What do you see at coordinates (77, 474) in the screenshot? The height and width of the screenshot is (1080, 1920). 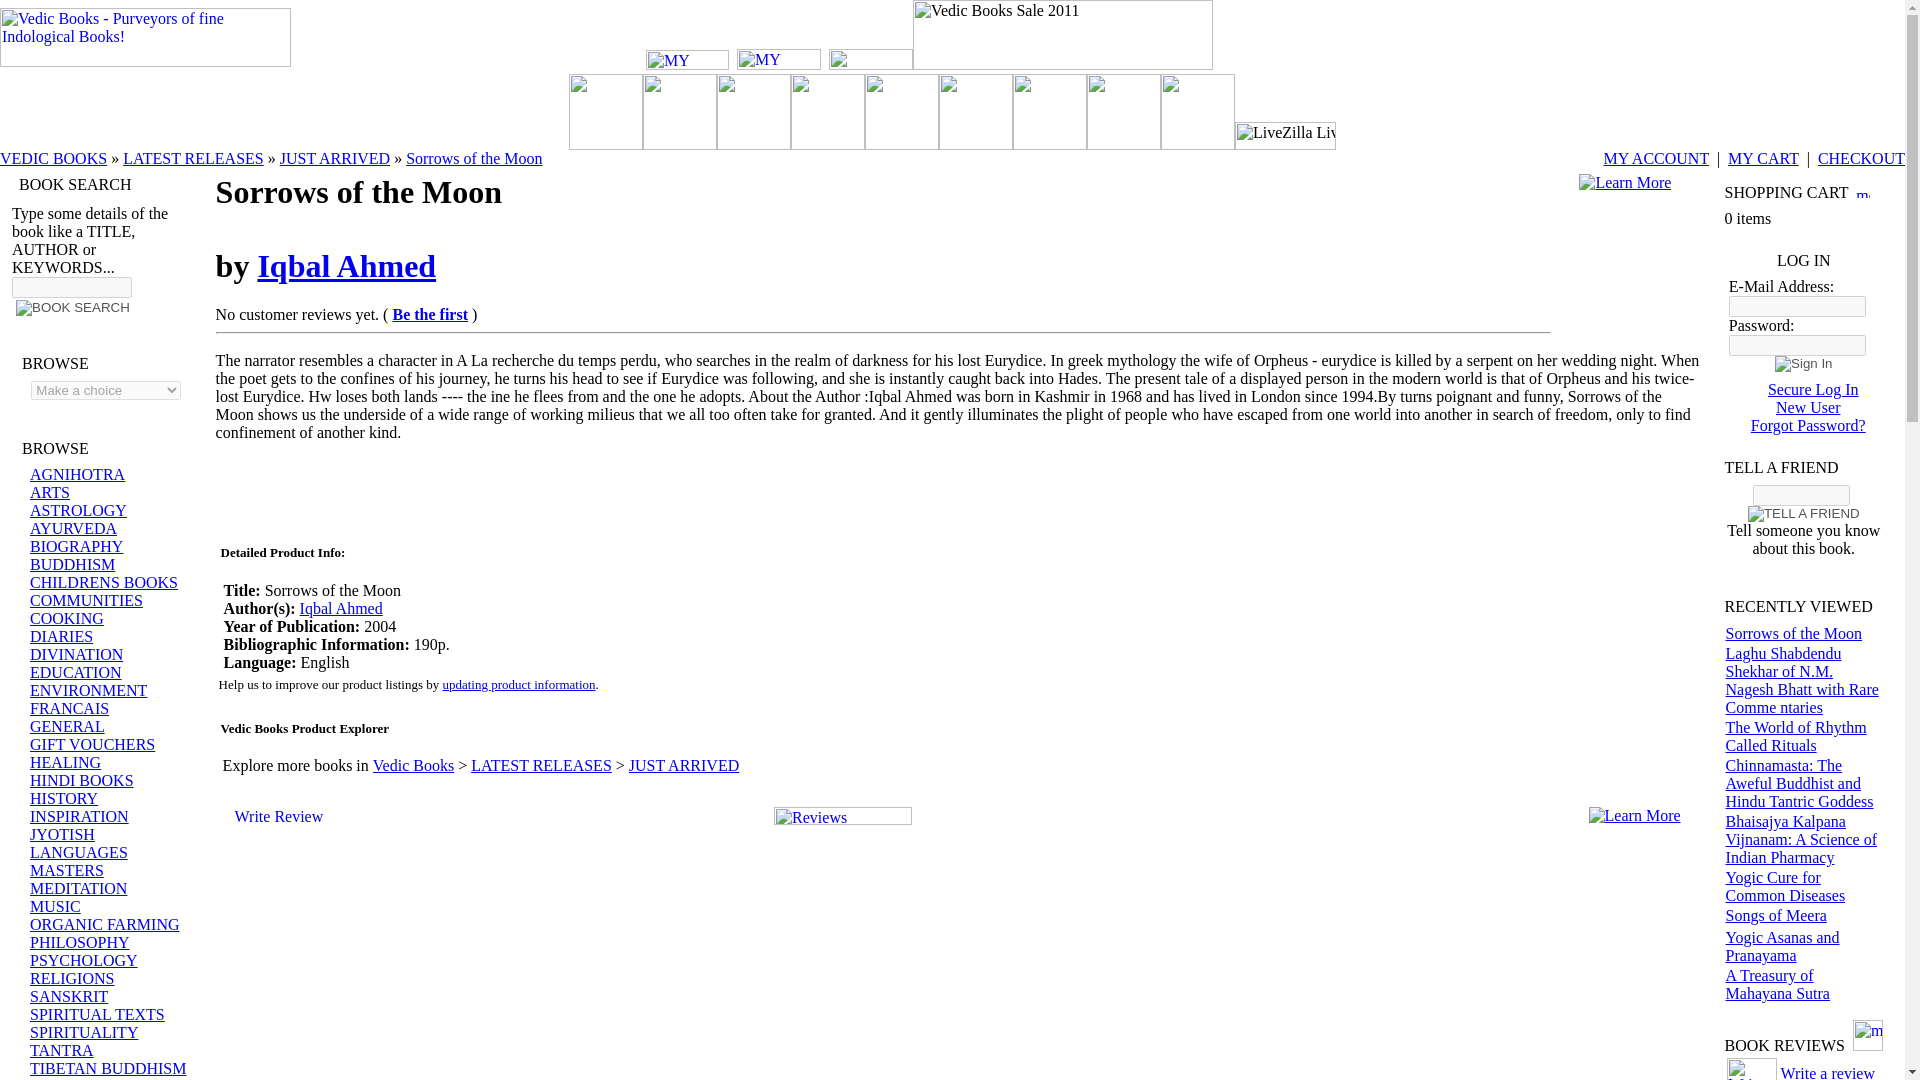 I see `AGNIHOTRA` at bounding box center [77, 474].